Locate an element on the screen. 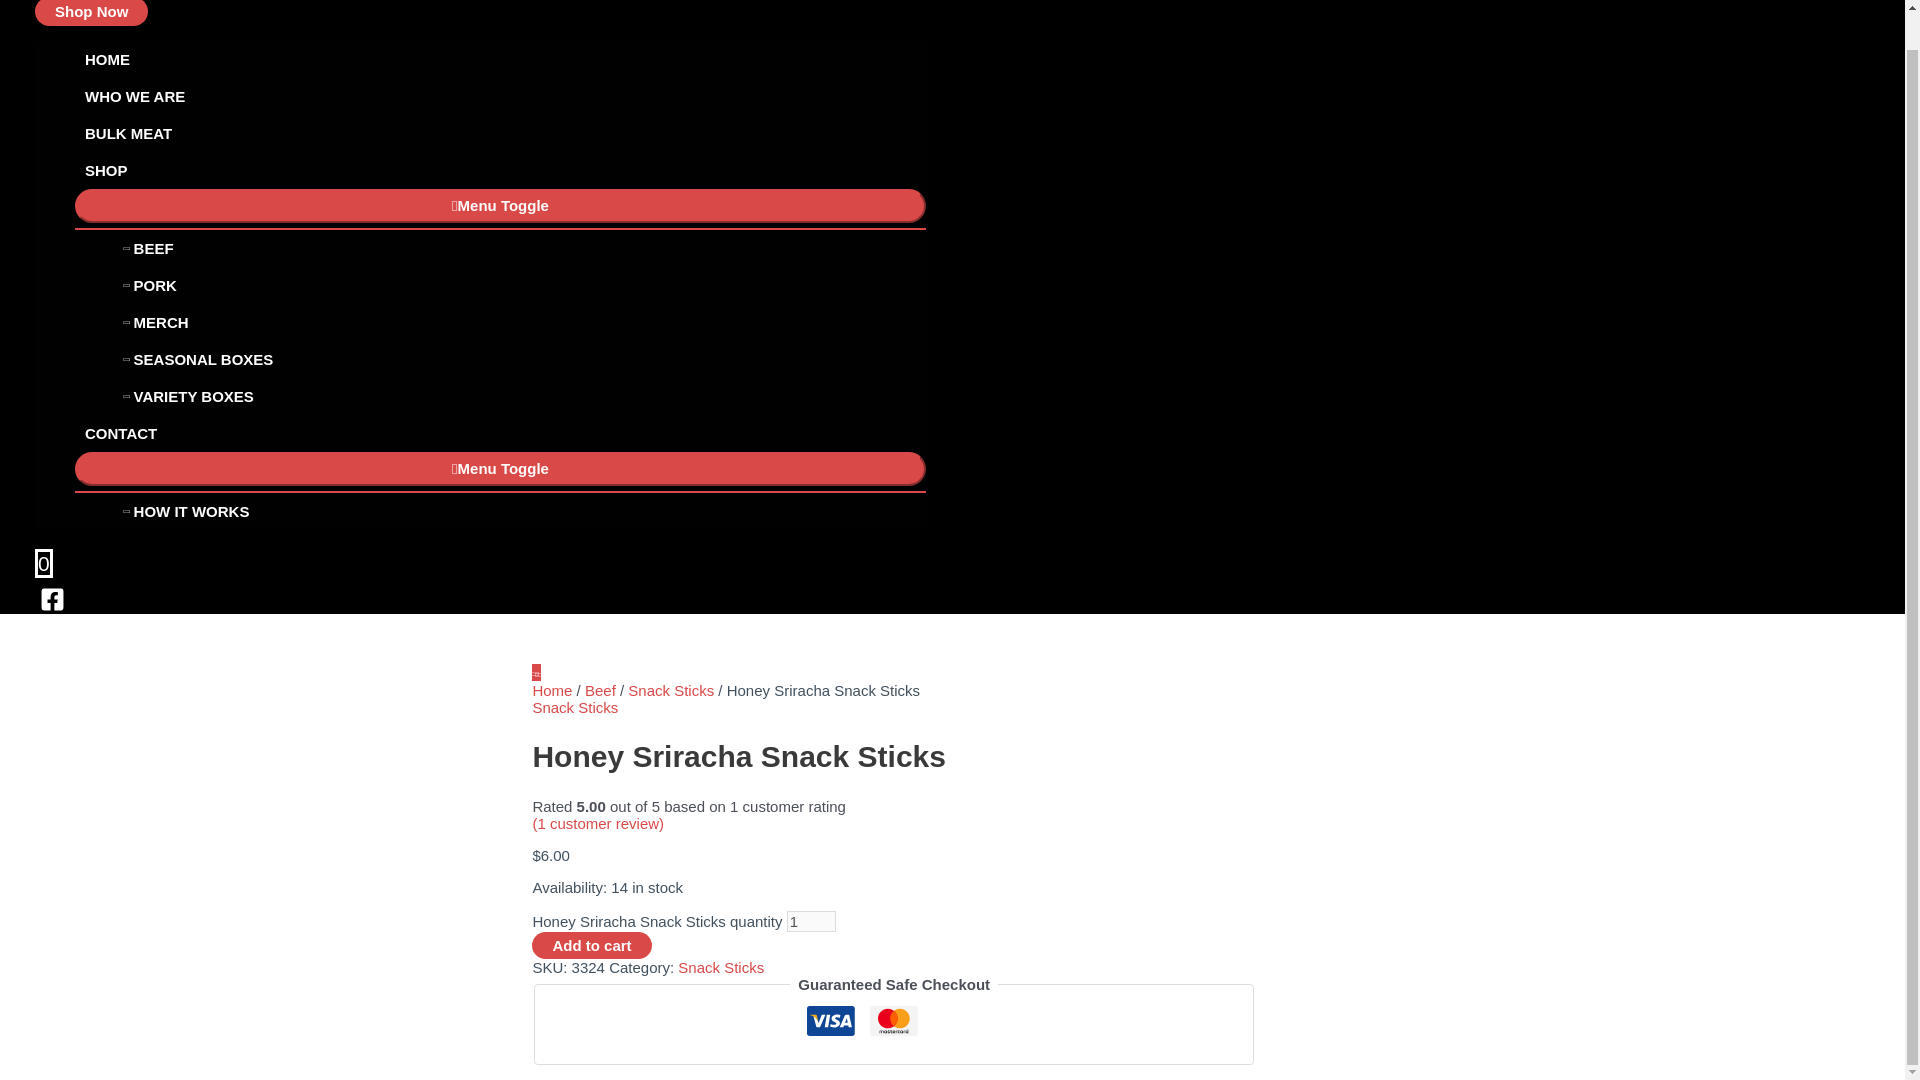  0 is located at coordinates (44, 566).